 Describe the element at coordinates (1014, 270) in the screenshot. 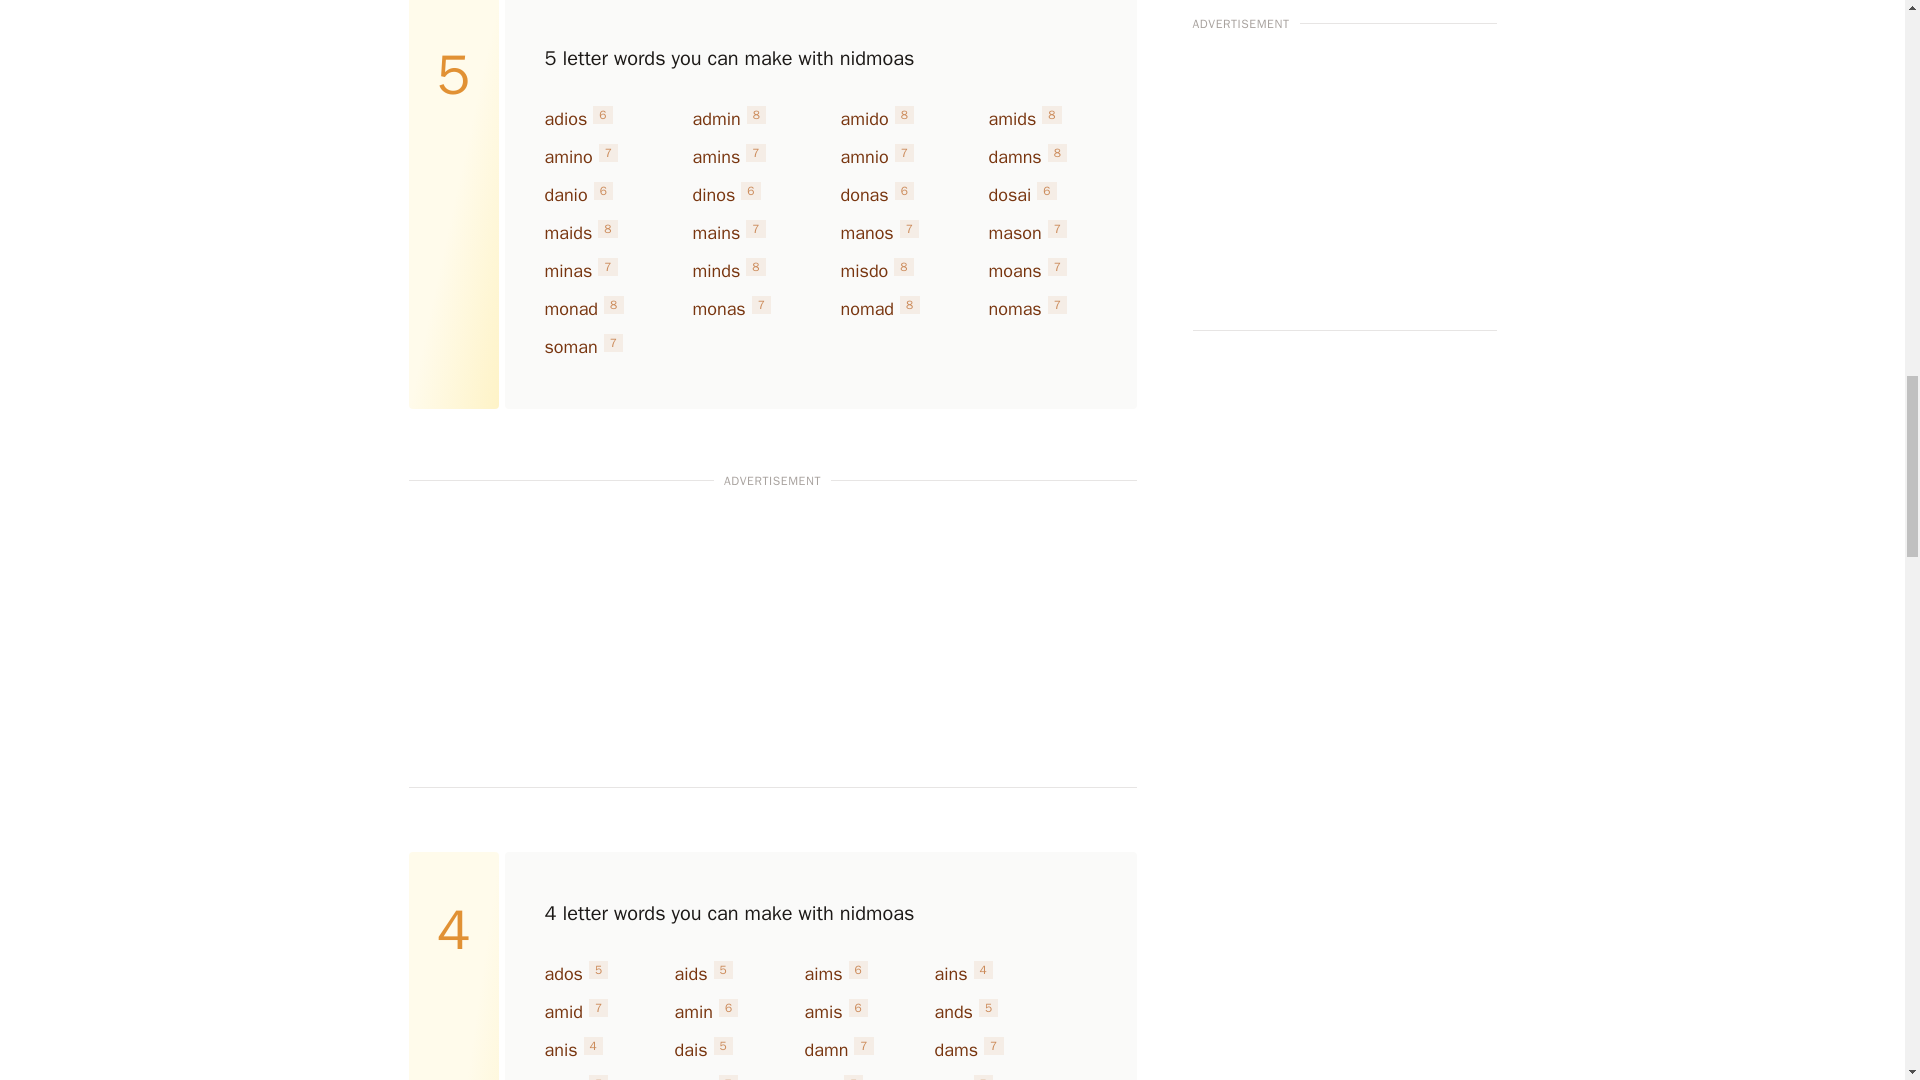

I see `moans` at that location.